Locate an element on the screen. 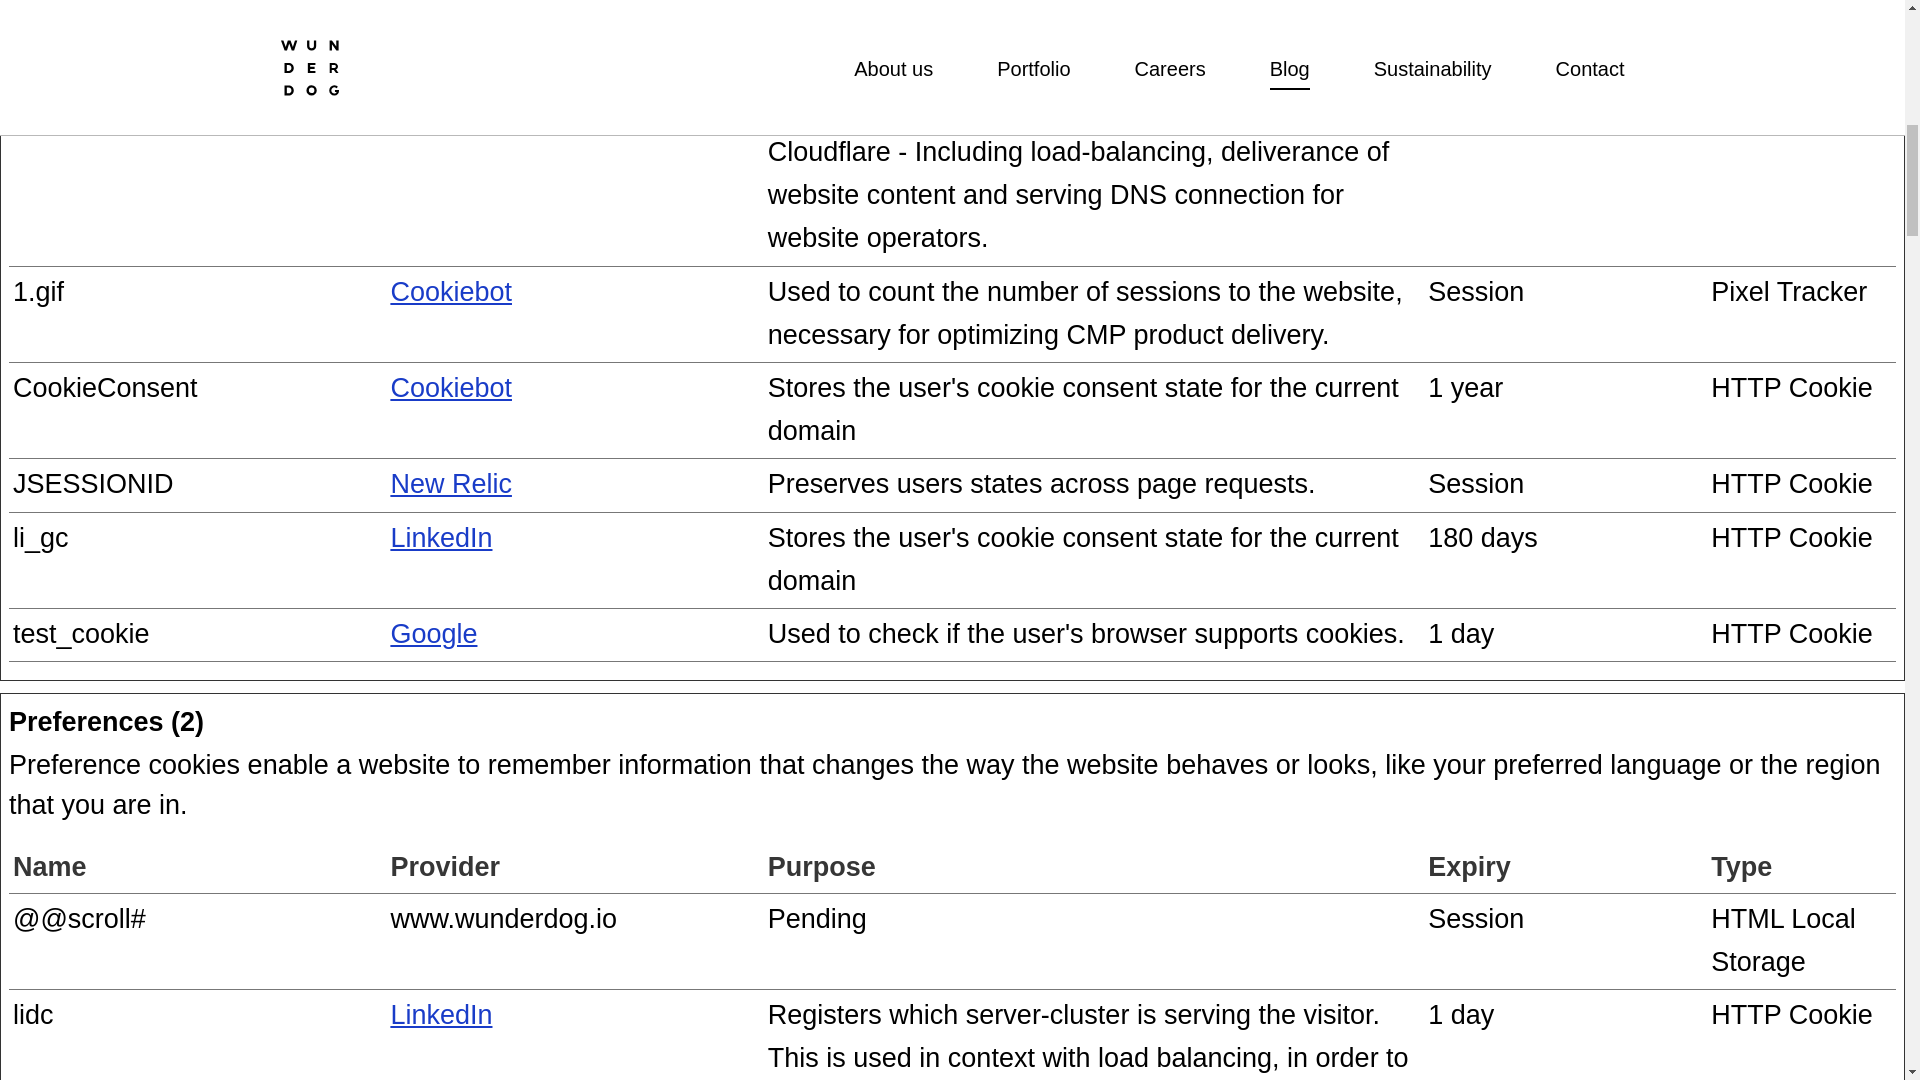 Image resolution: width=1920 pixels, height=1080 pixels. LinkedIn is located at coordinates (440, 536).